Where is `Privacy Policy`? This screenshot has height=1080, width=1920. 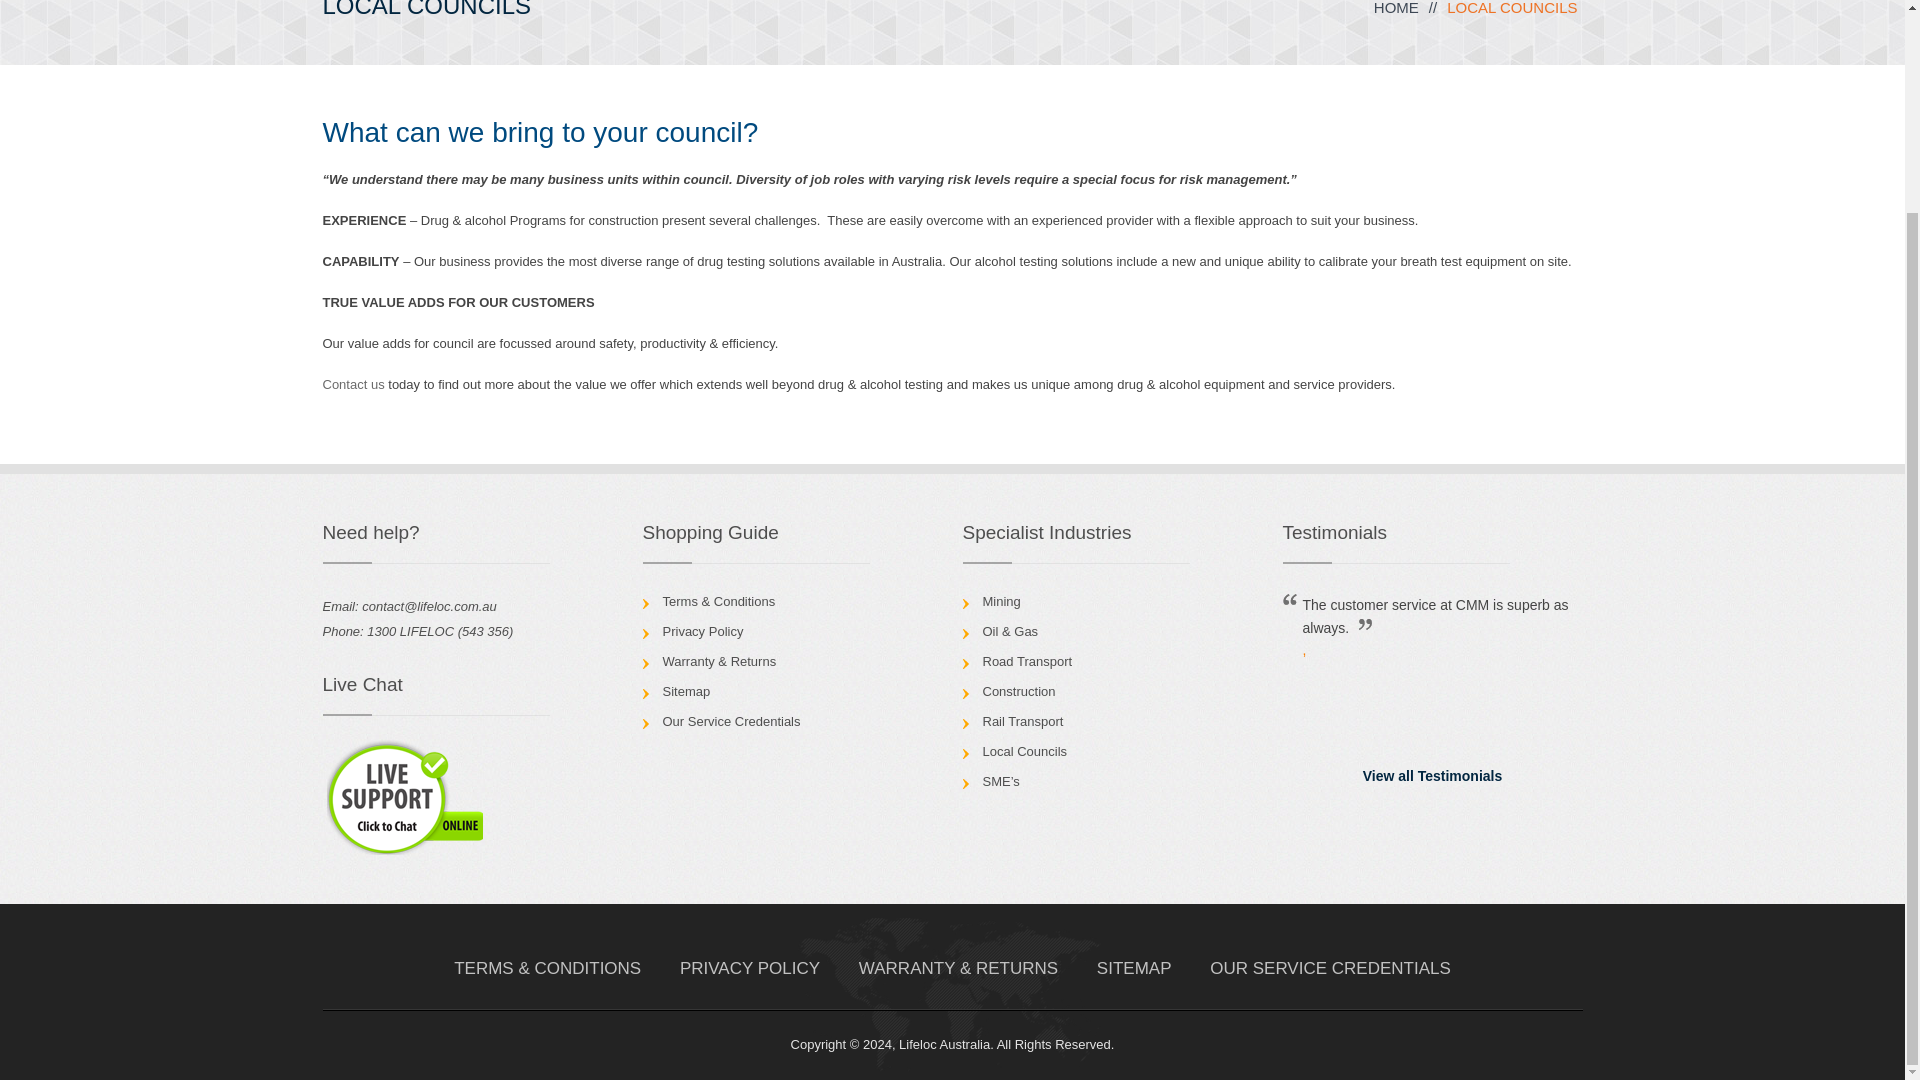
Privacy Policy is located at coordinates (702, 632).